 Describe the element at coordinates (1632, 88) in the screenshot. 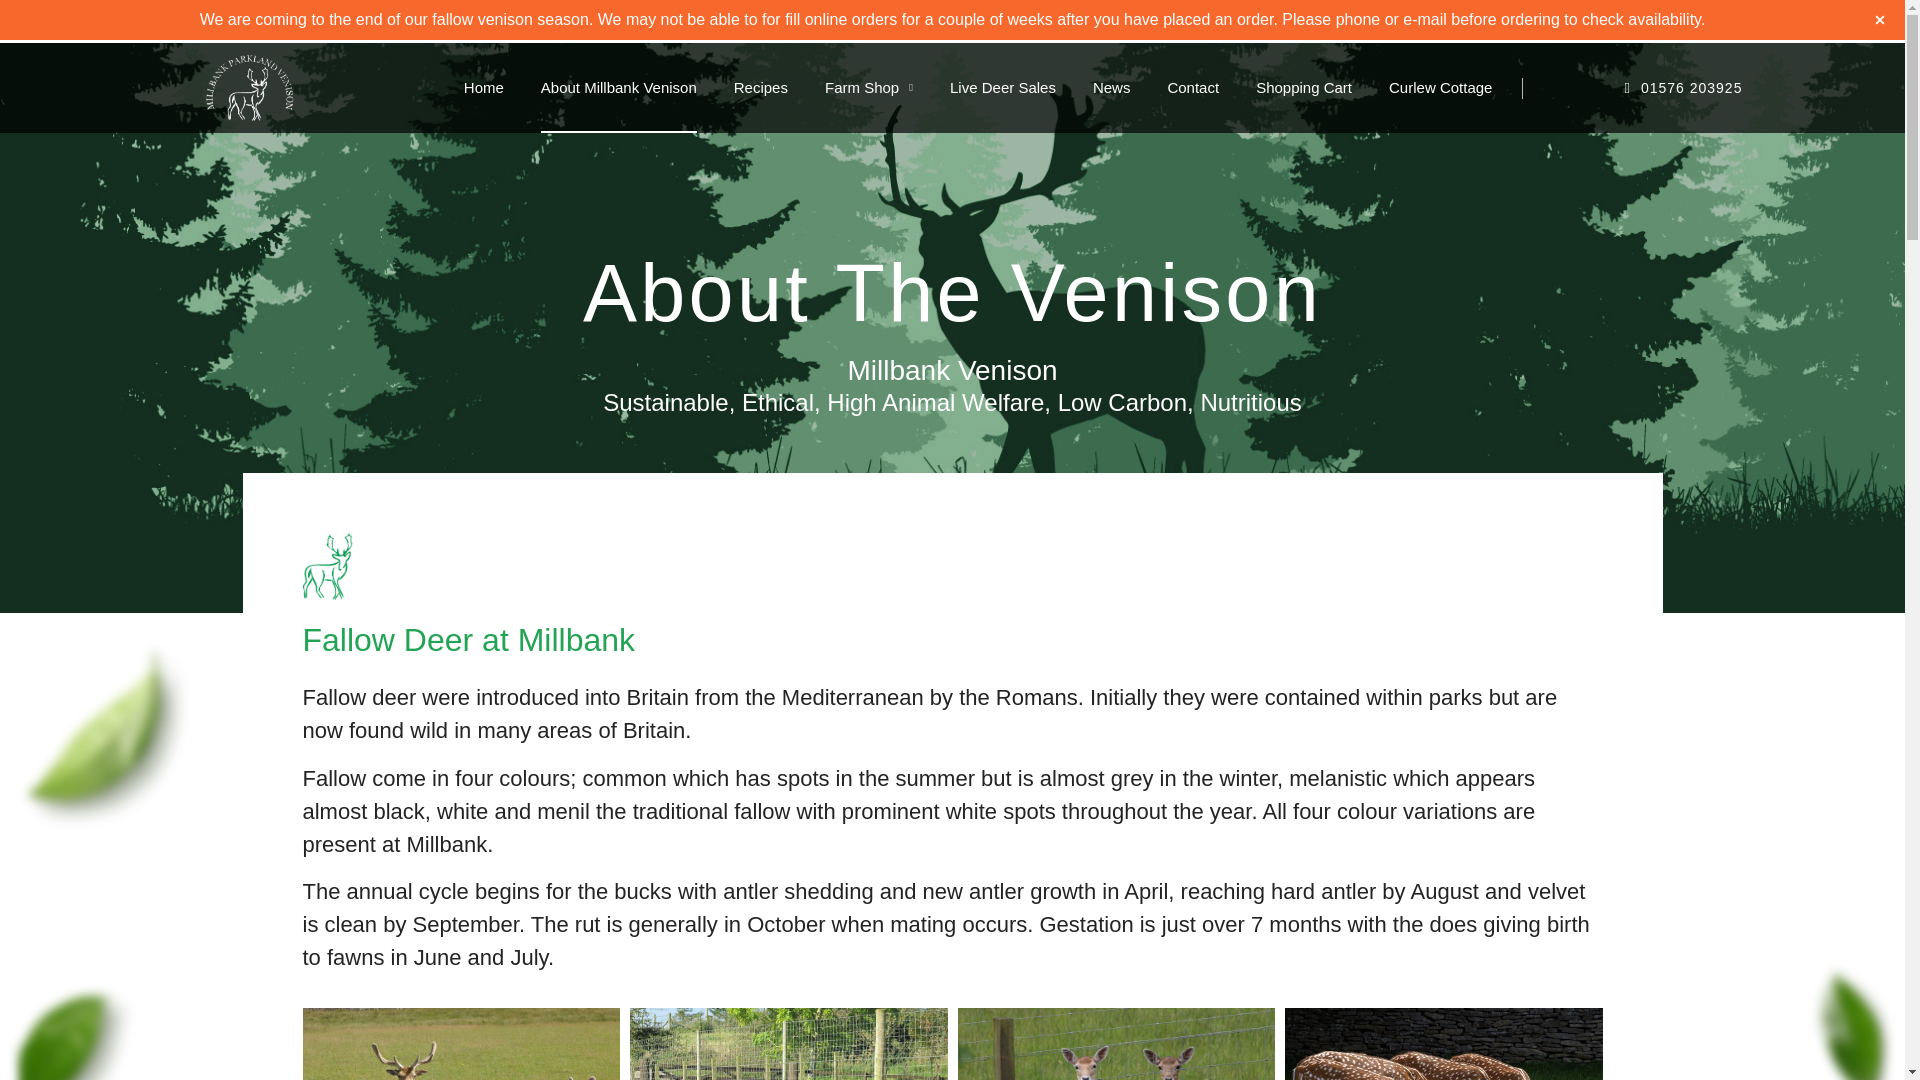

I see `01576 203925` at that location.